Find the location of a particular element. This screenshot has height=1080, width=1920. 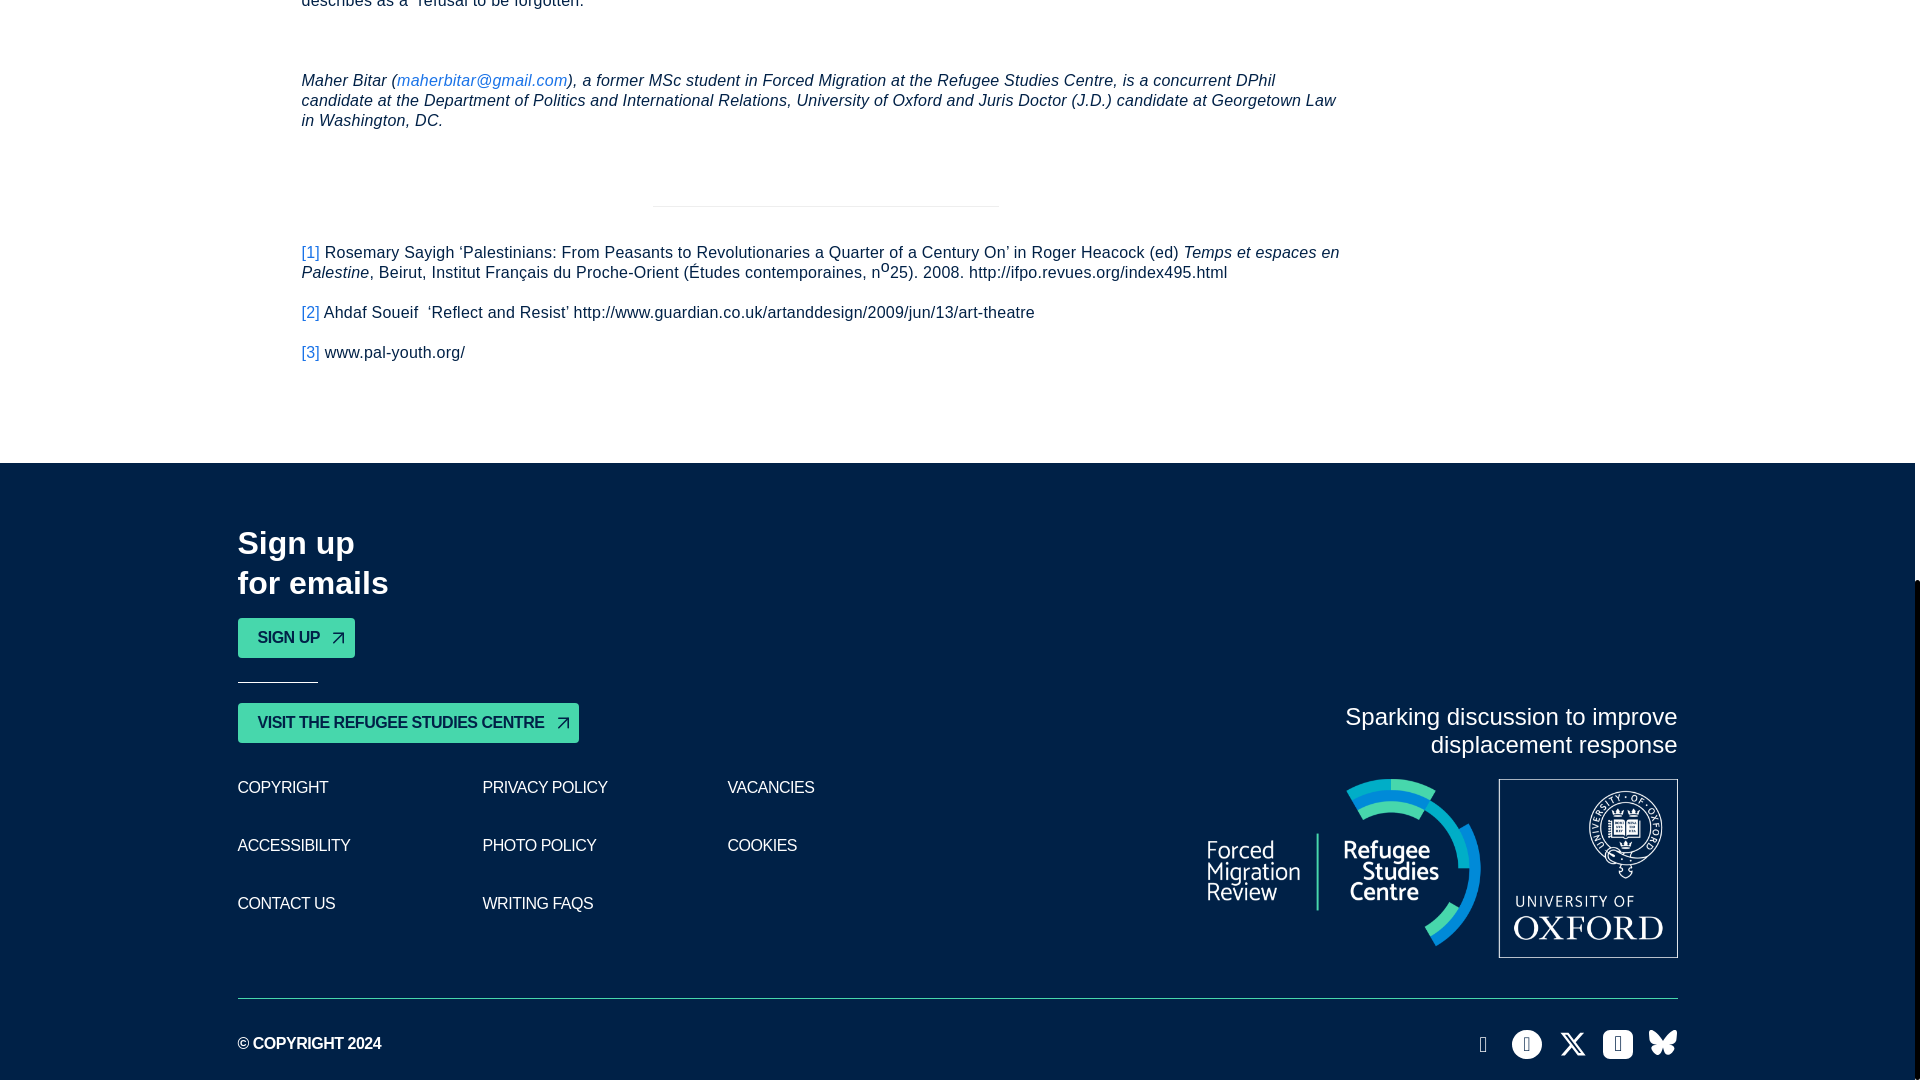

ACCESSIBILITY is located at coordinates (294, 846).